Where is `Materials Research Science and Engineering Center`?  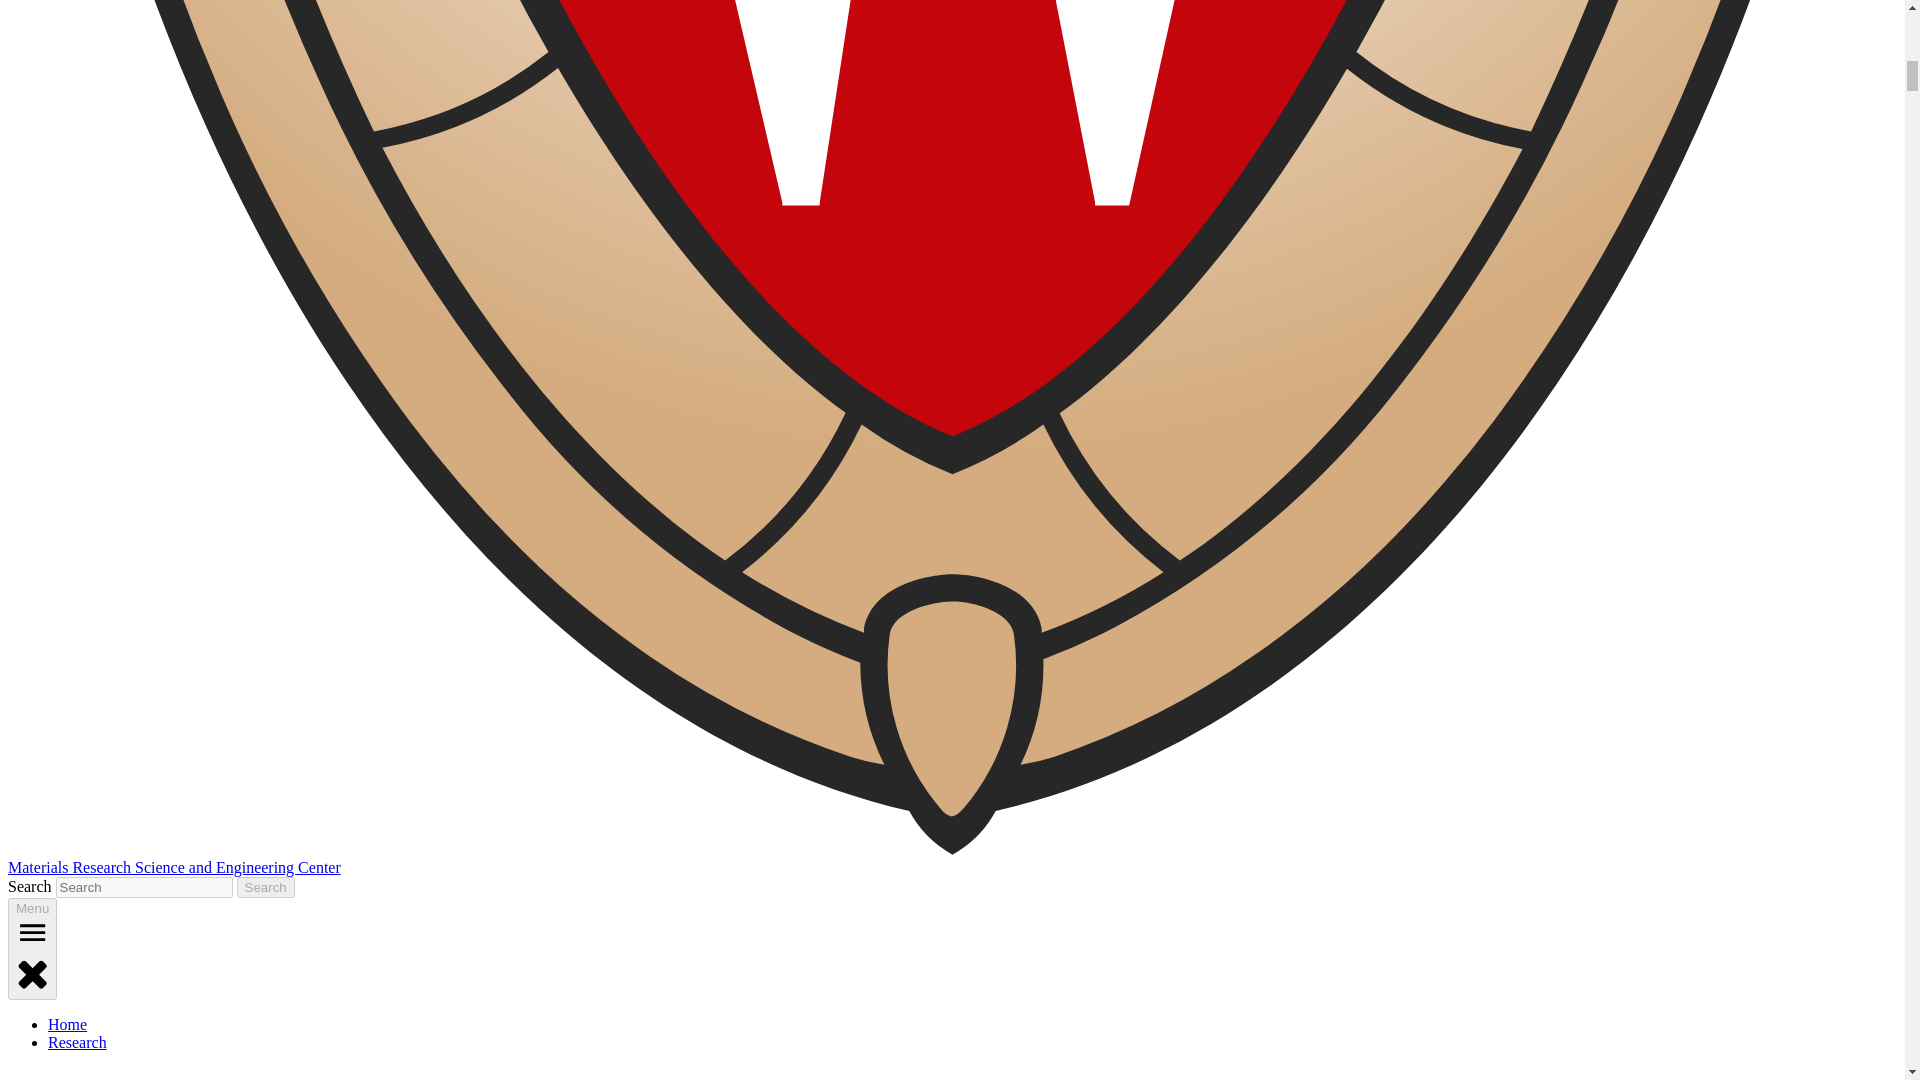 Materials Research Science and Engineering Center is located at coordinates (174, 866).